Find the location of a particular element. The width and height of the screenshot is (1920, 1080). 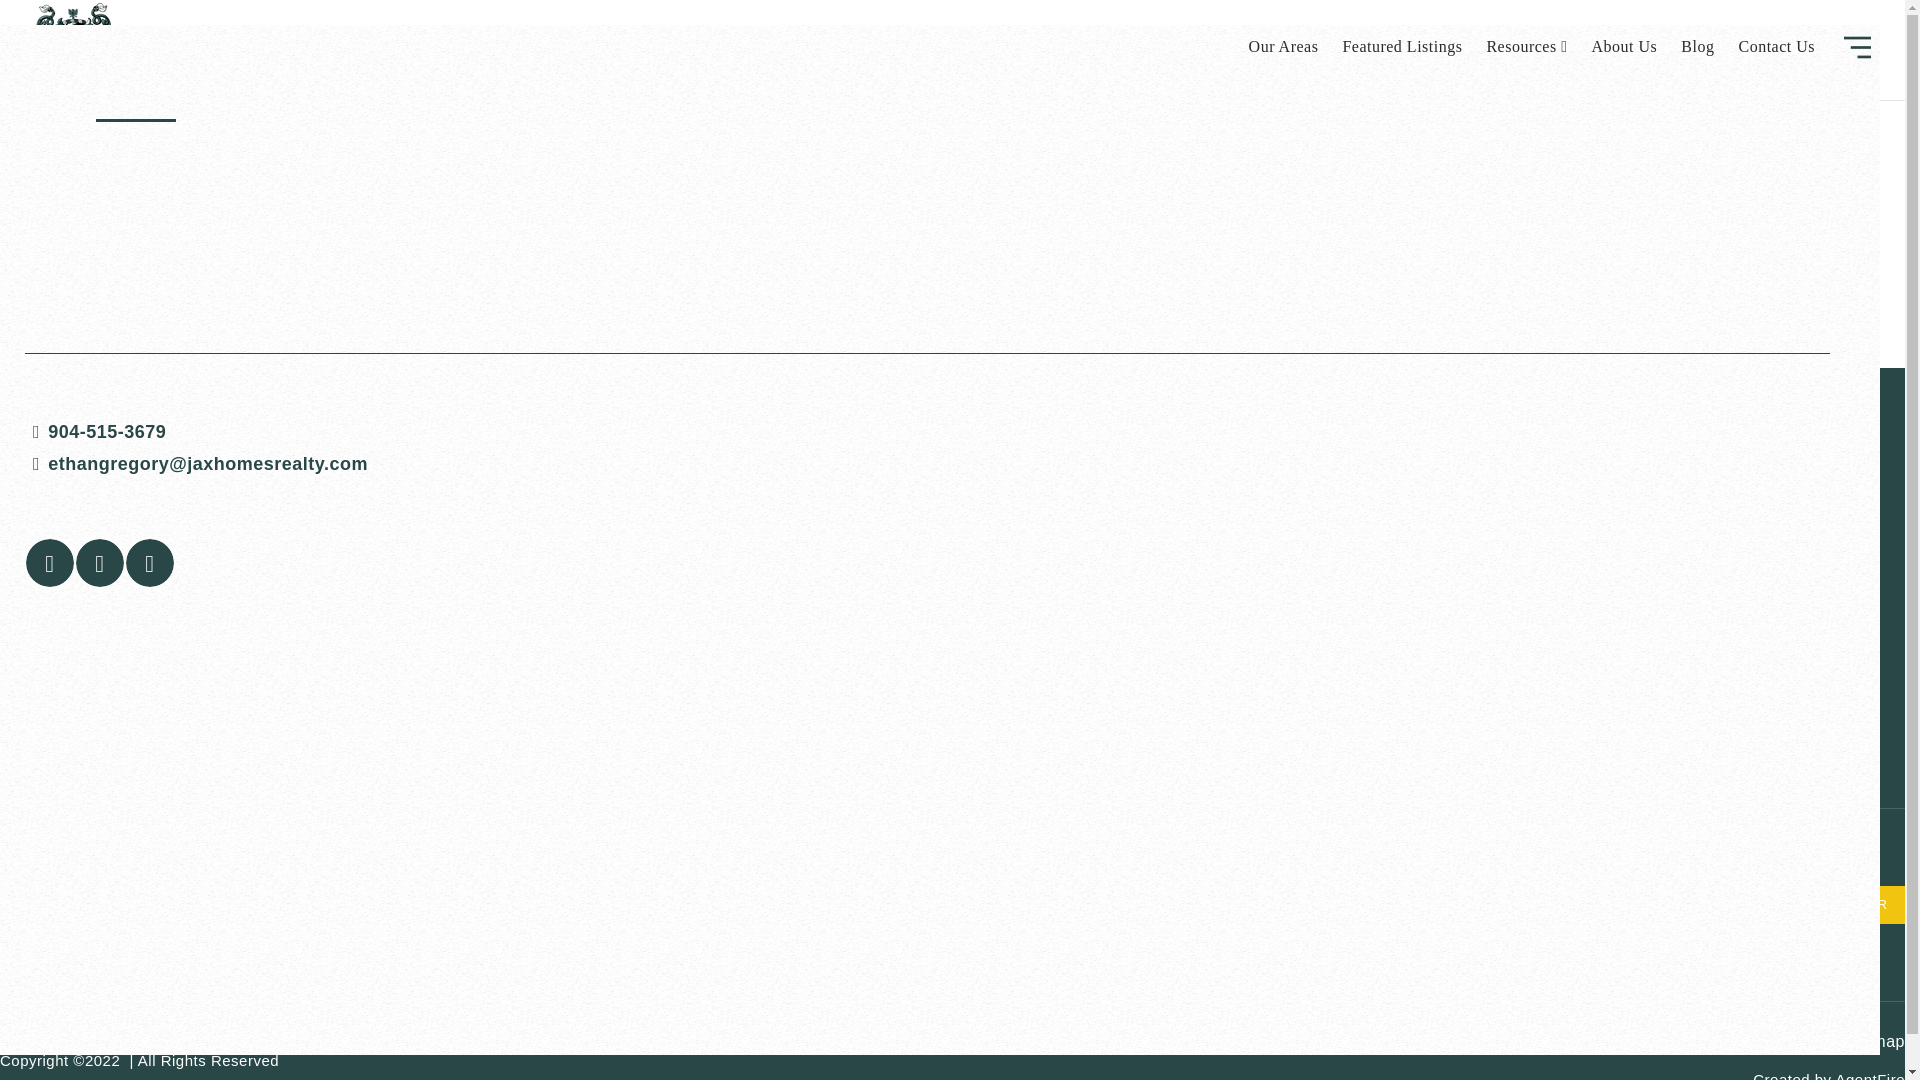

Resources is located at coordinates (1526, 48).